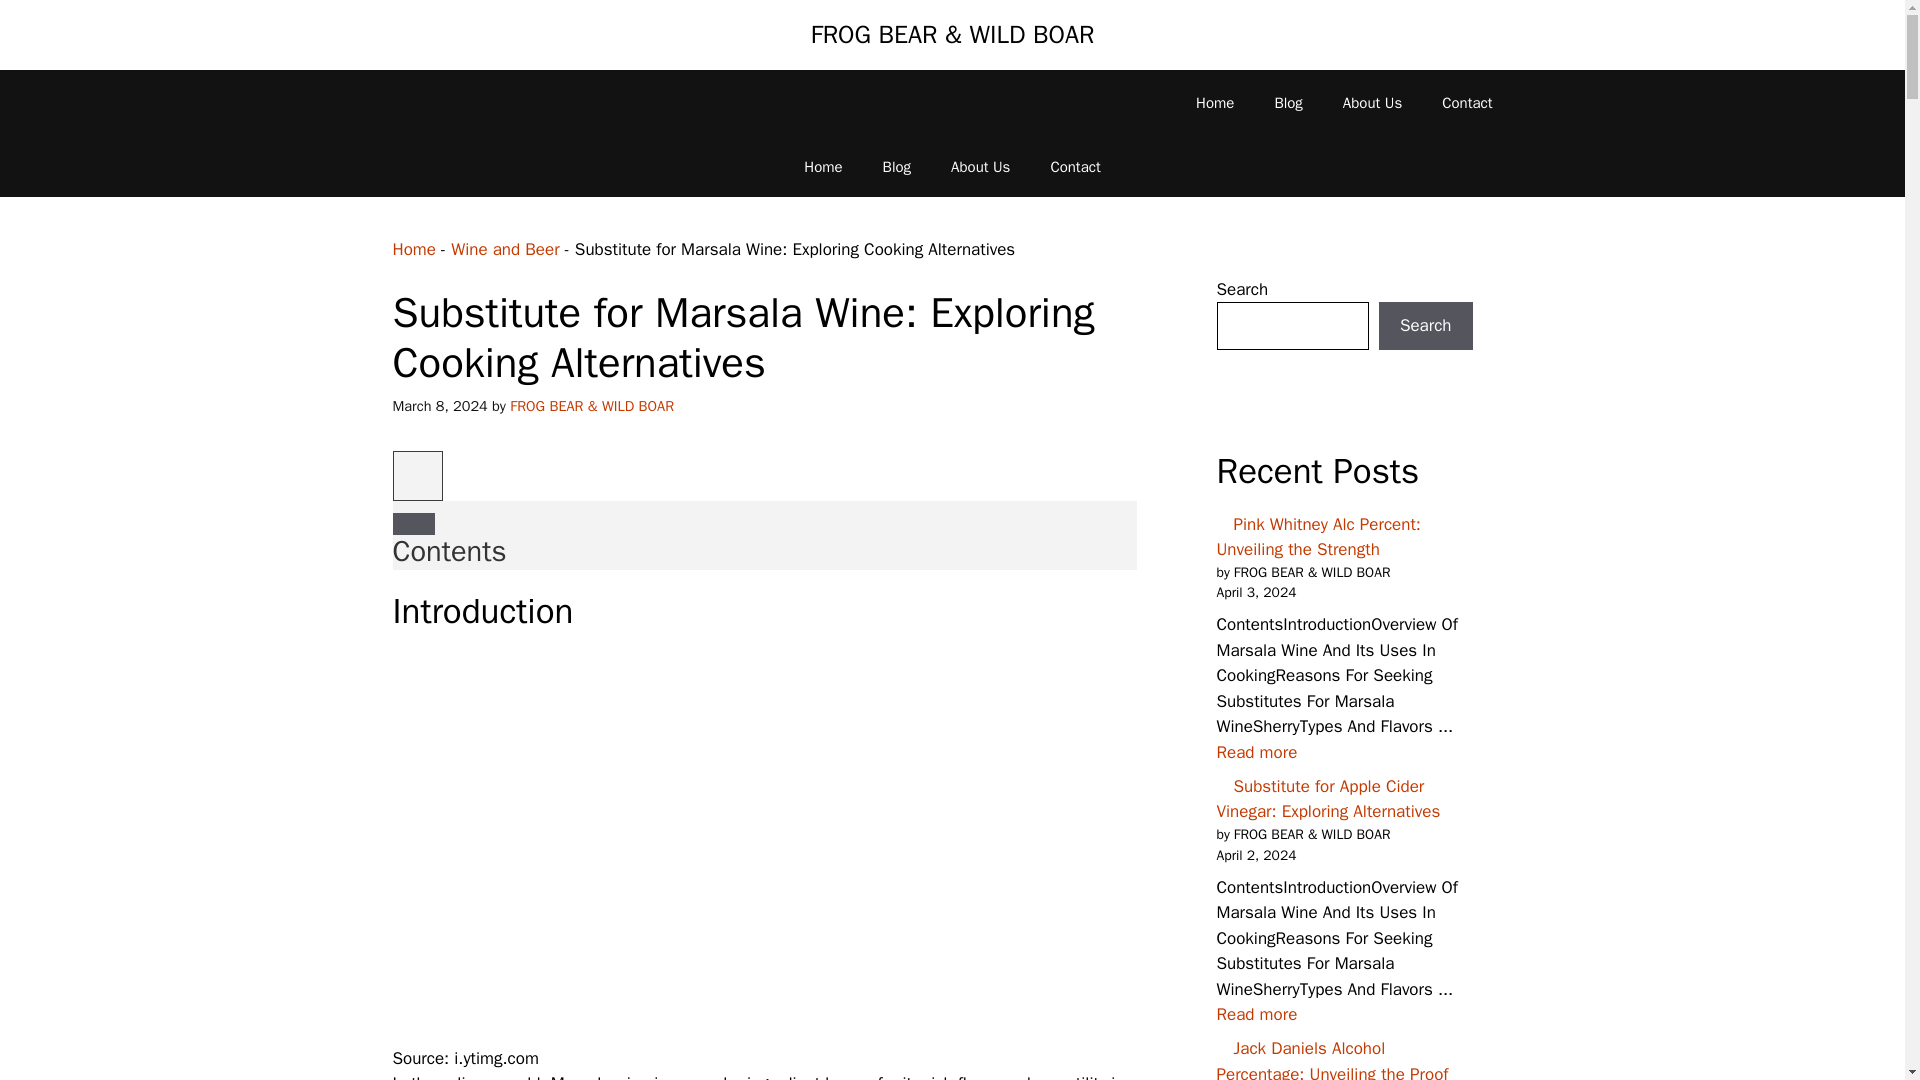 Image resolution: width=1920 pixels, height=1080 pixels. I want to click on Home, so click(1214, 102).